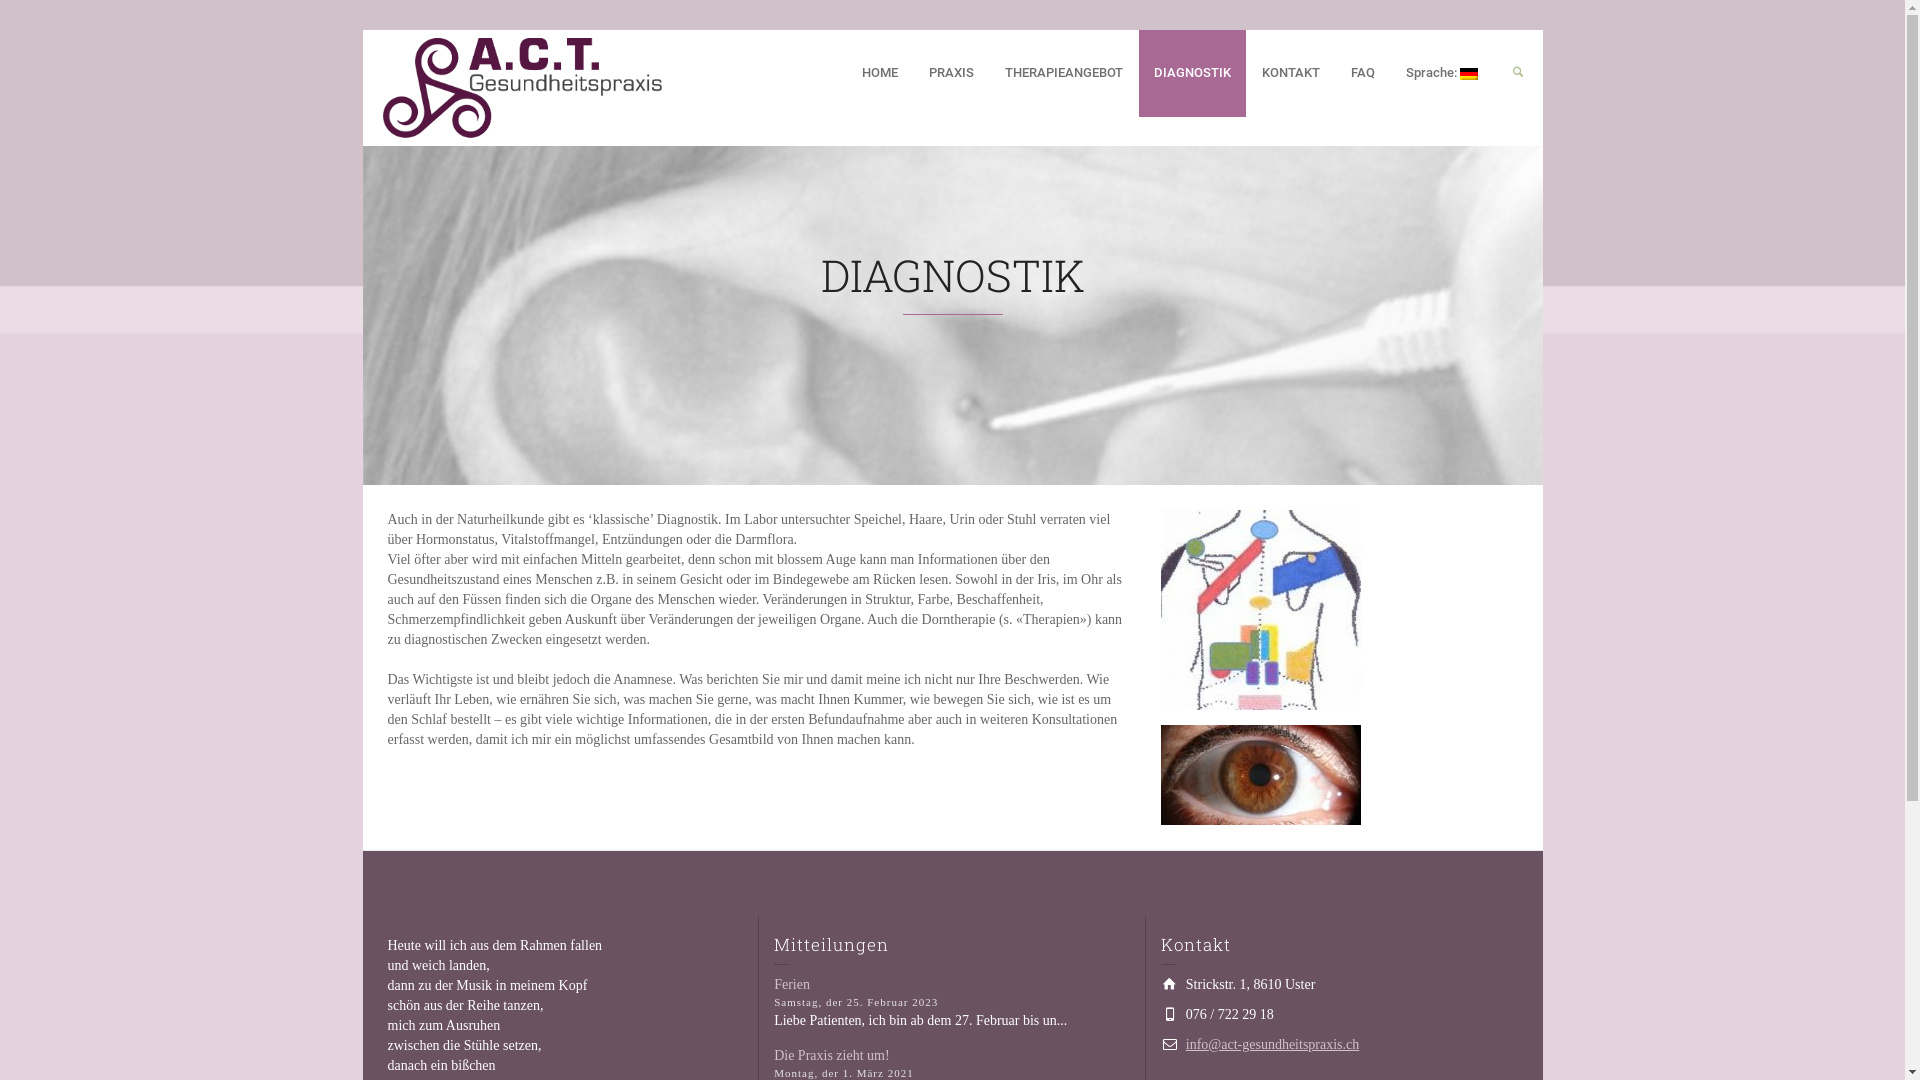 The height and width of the screenshot is (1080, 1920). What do you see at coordinates (832, 1056) in the screenshot?
I see `Die Praxis zieht um!` at bounding box center [832, 1056].